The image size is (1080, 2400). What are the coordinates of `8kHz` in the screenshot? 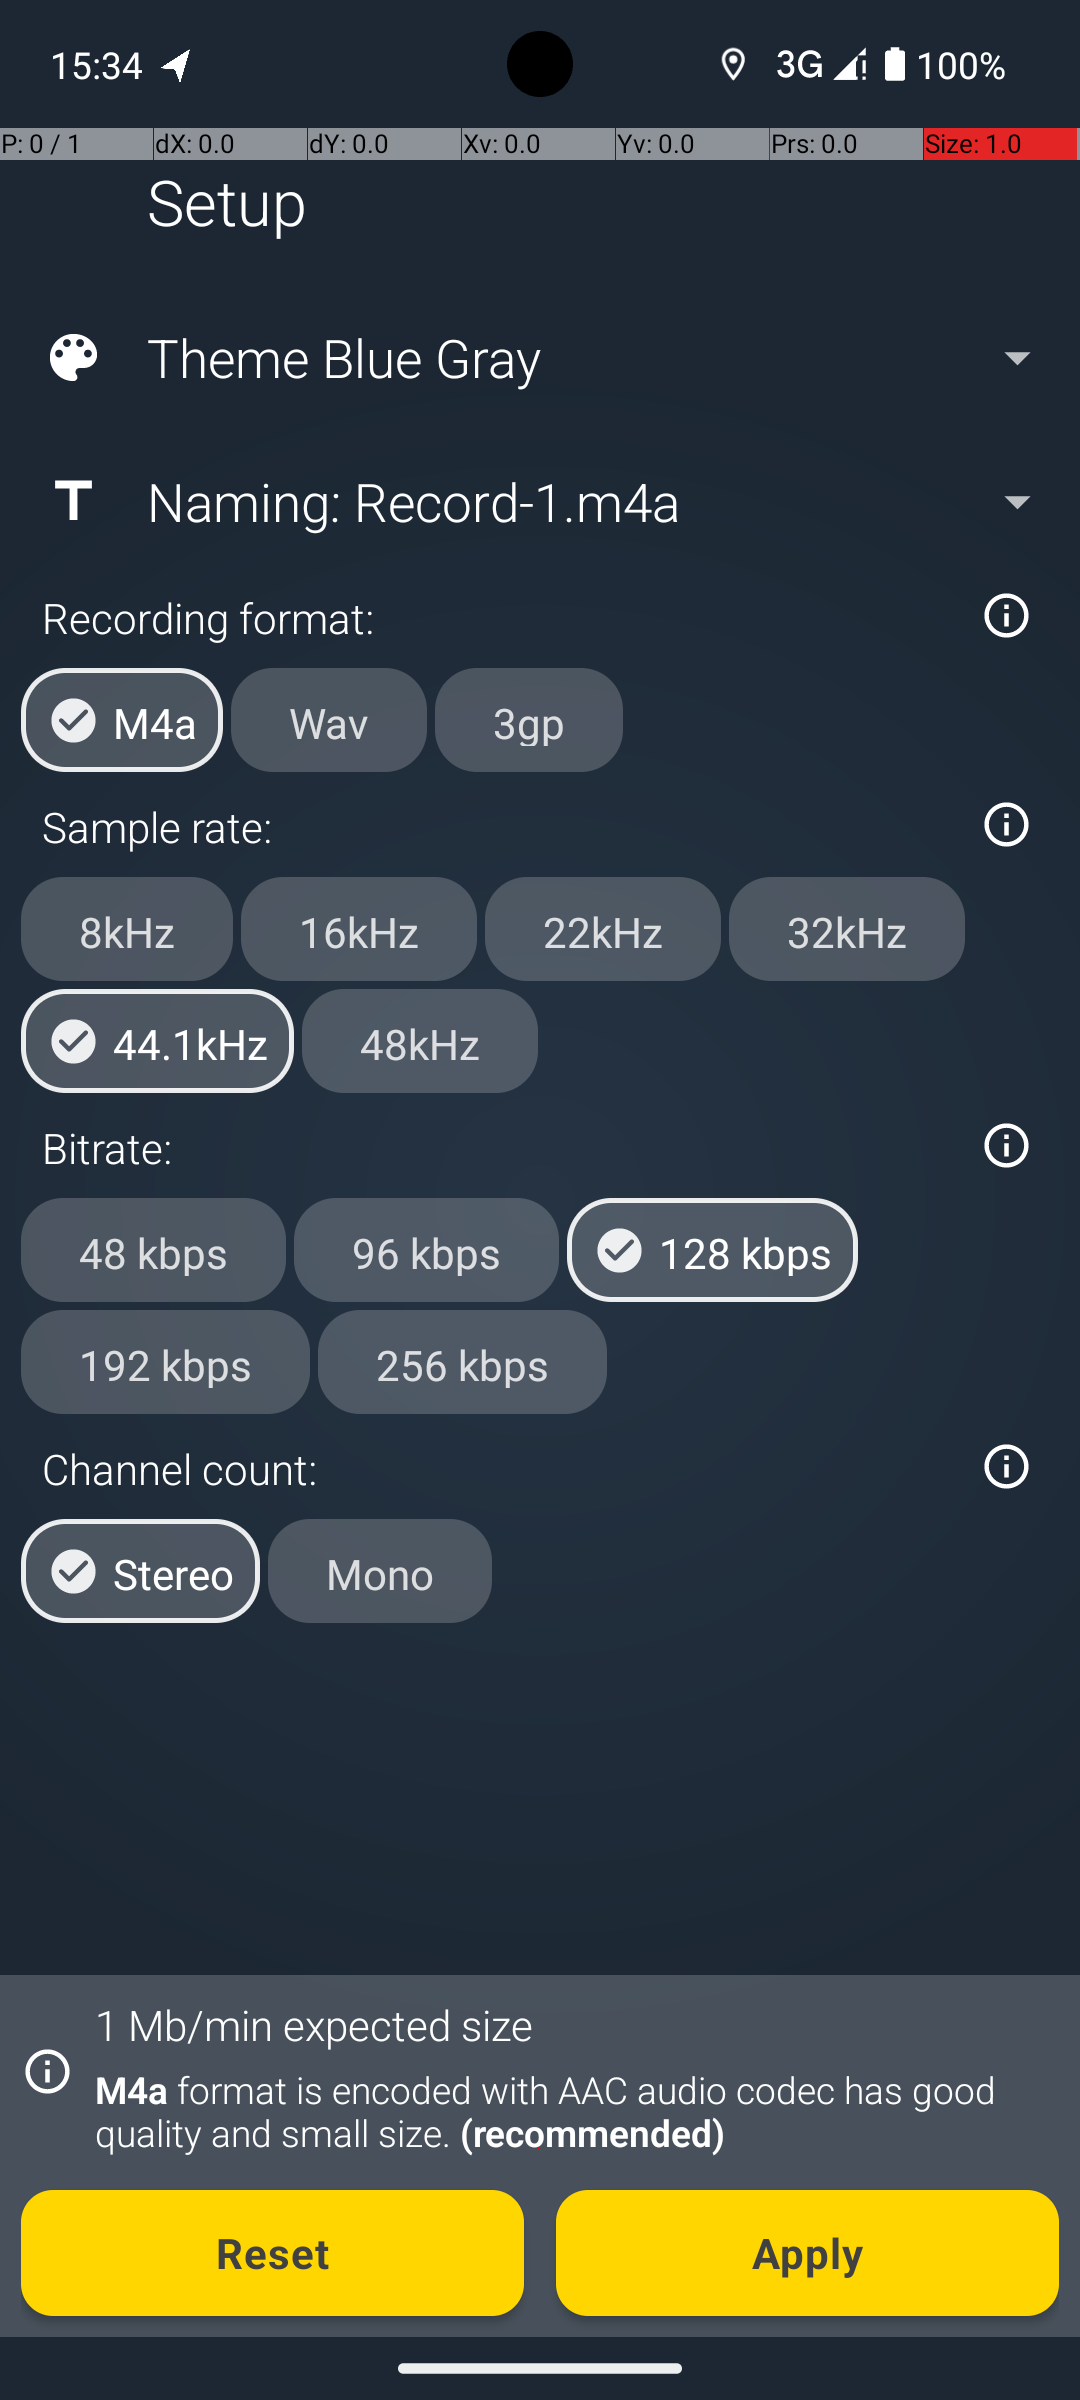 It's located at (127, 929).